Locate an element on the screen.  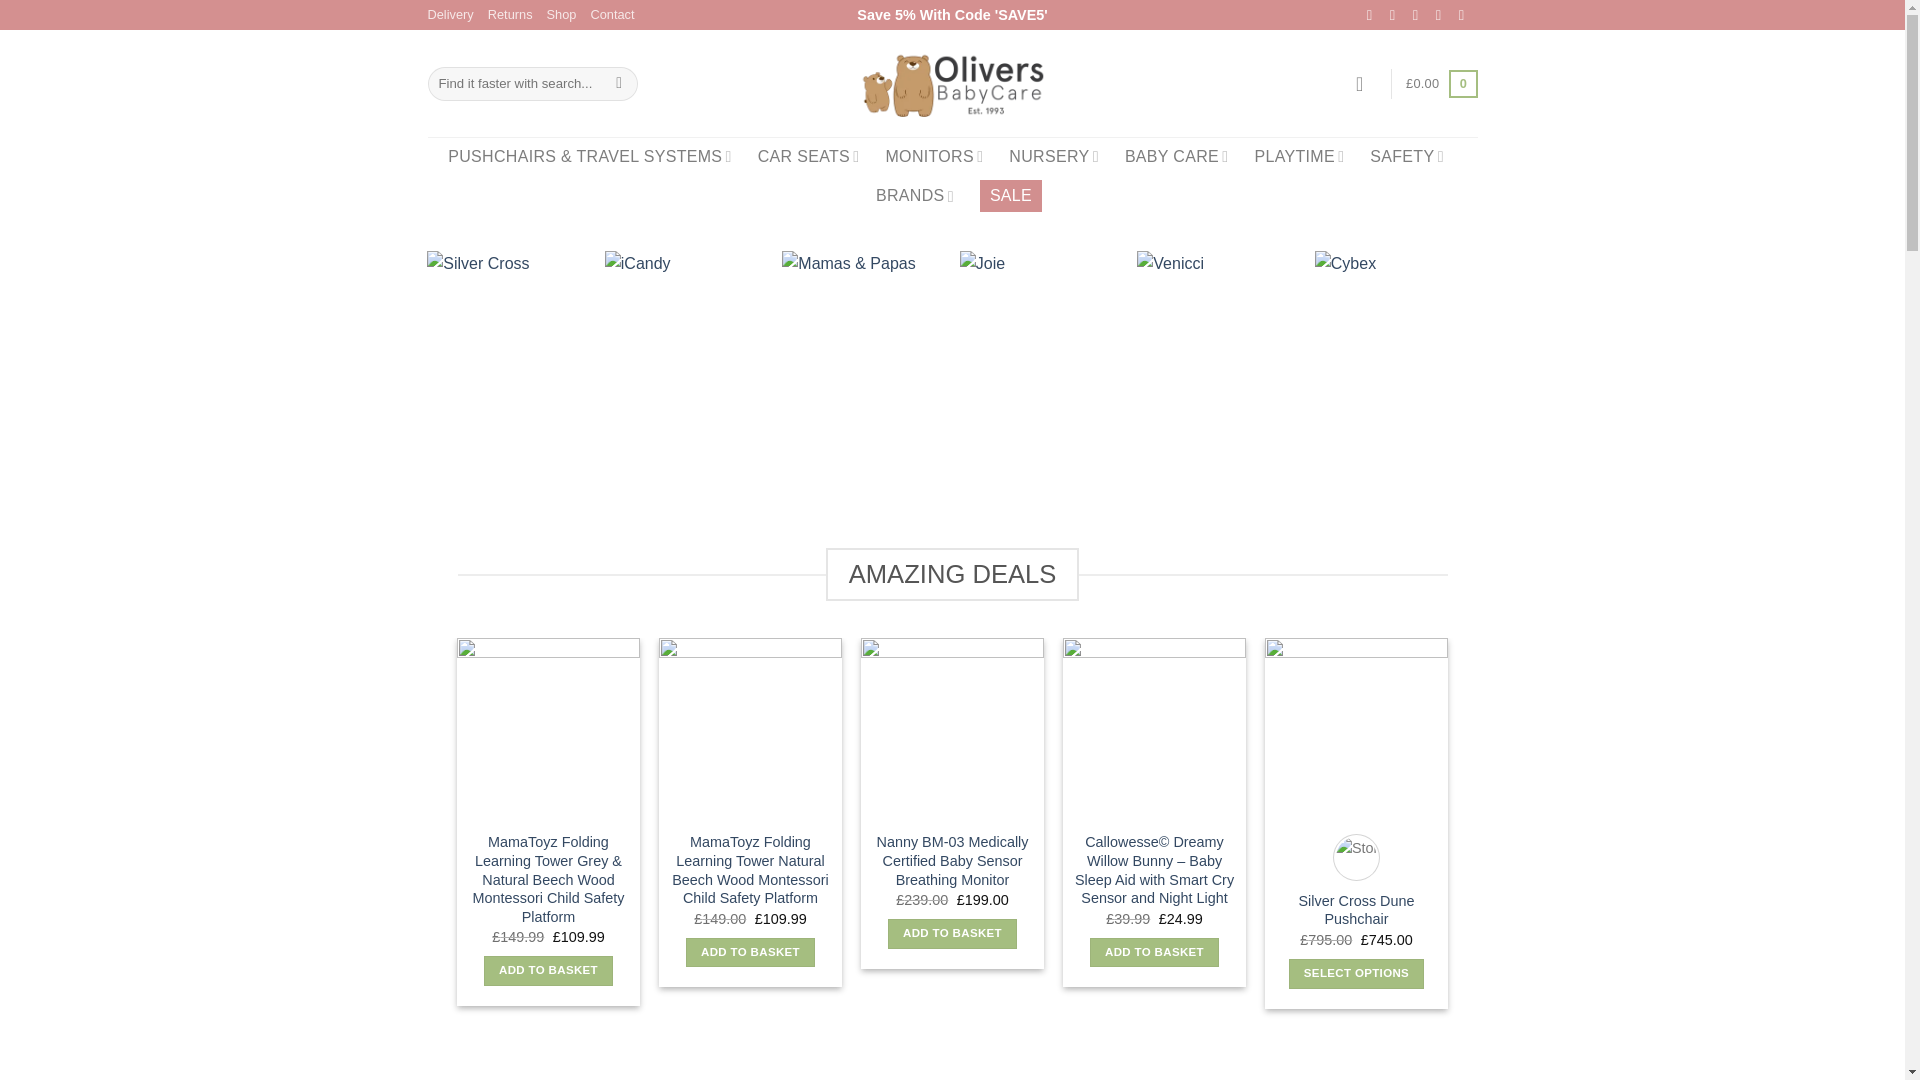
Shop is located at coordinates (562, 15).